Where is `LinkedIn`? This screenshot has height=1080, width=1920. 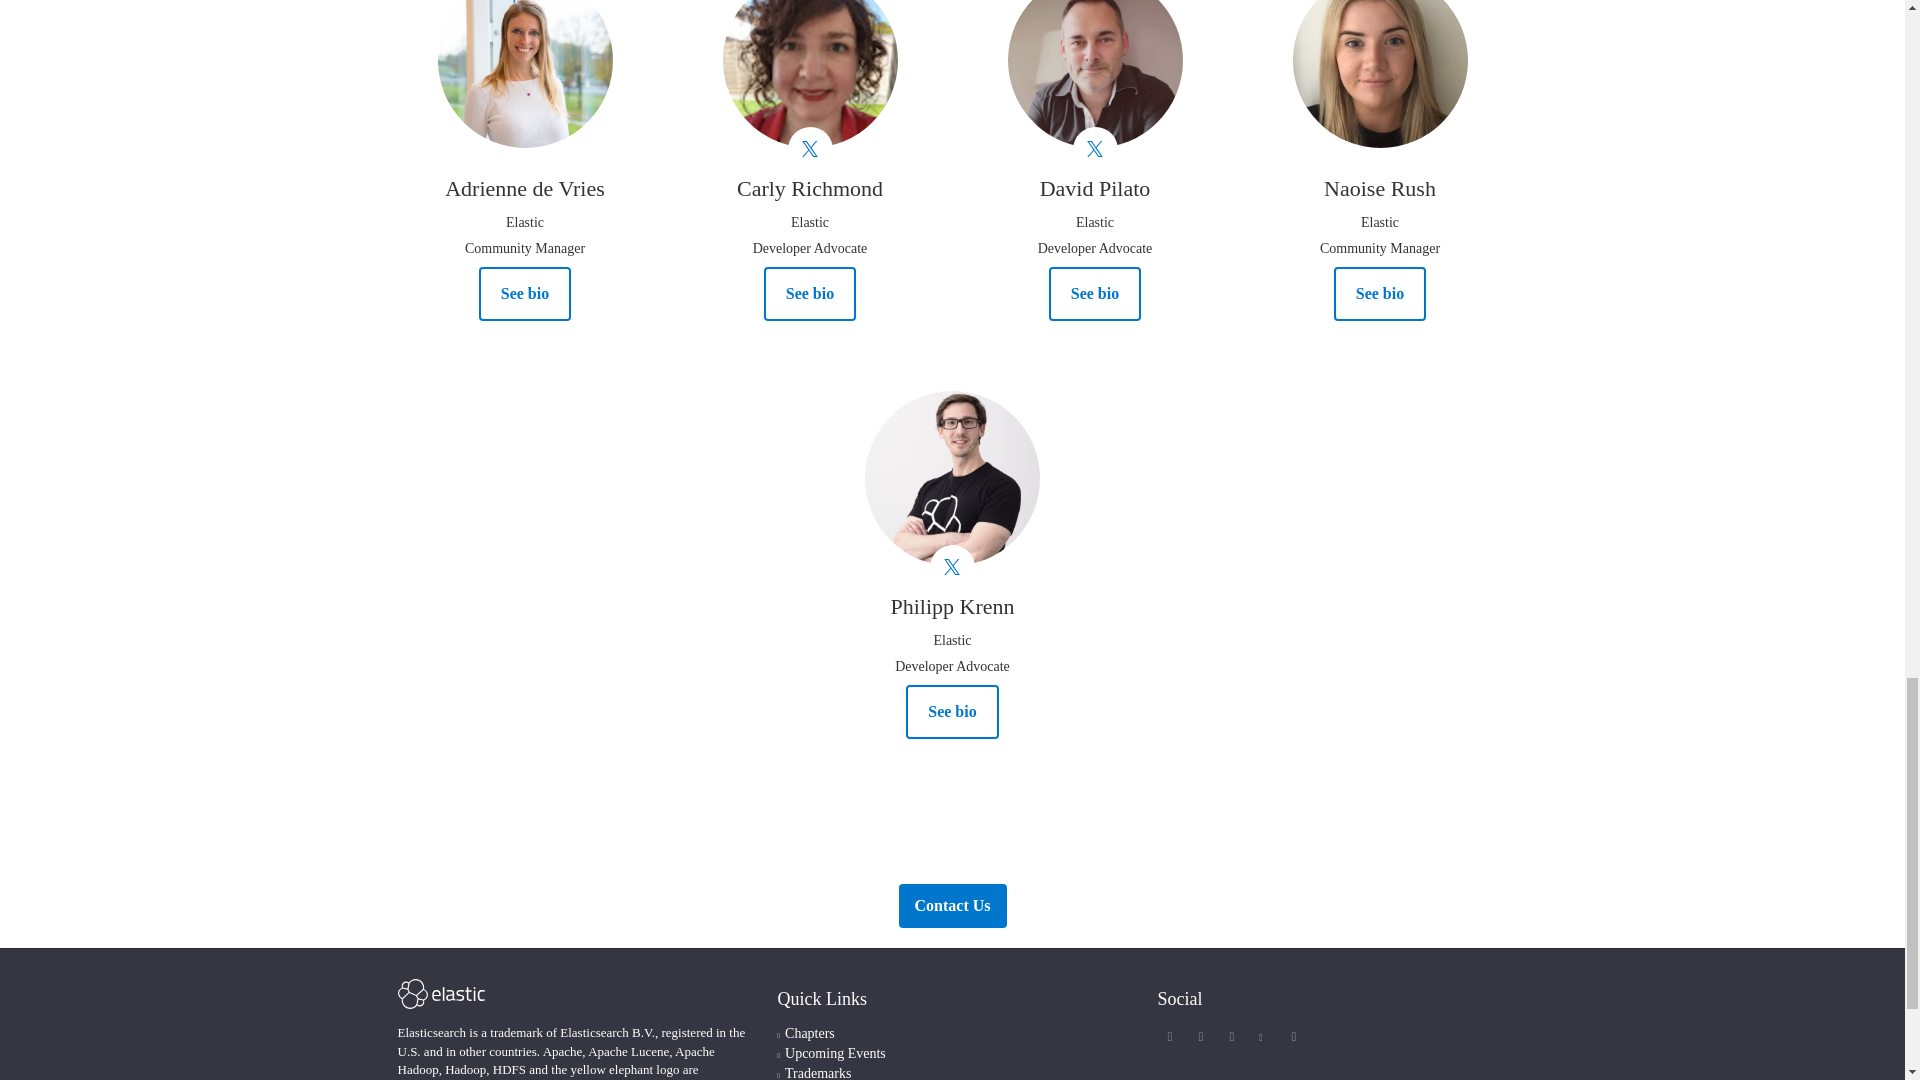
LinkedIn is located at coordinates (1232, 1036).